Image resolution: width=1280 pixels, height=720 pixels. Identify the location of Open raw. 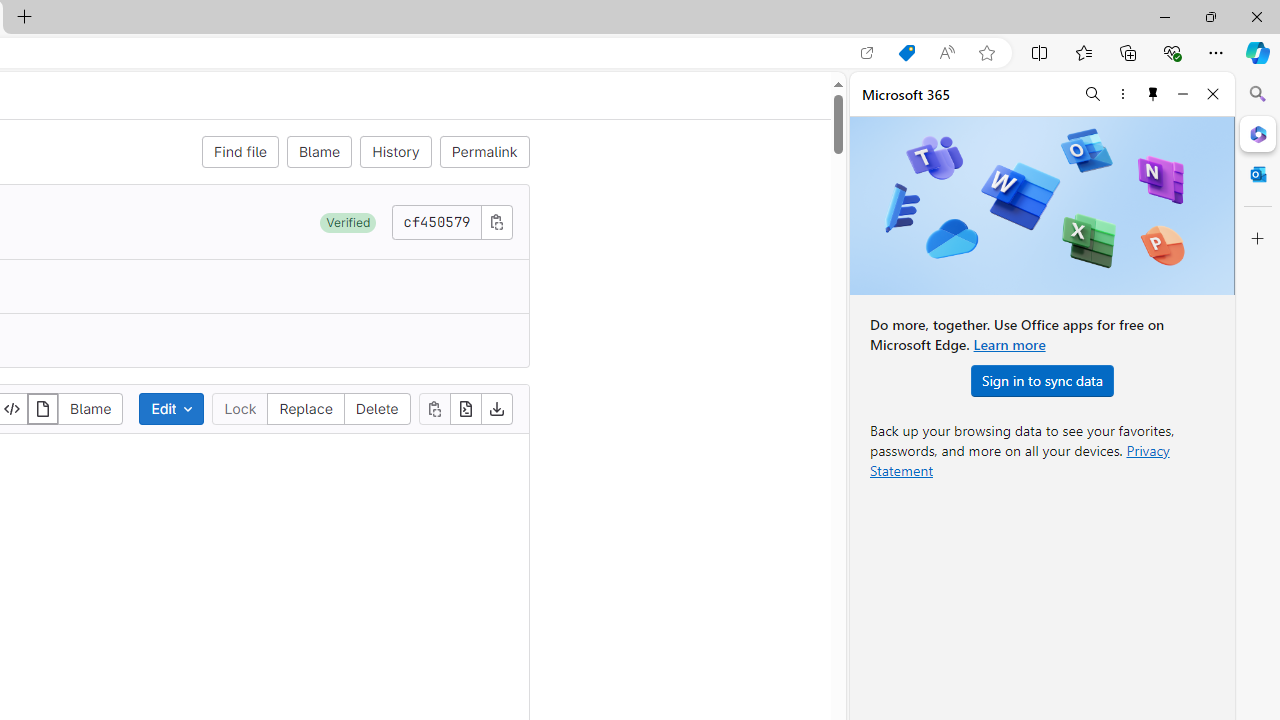
(466, 408).